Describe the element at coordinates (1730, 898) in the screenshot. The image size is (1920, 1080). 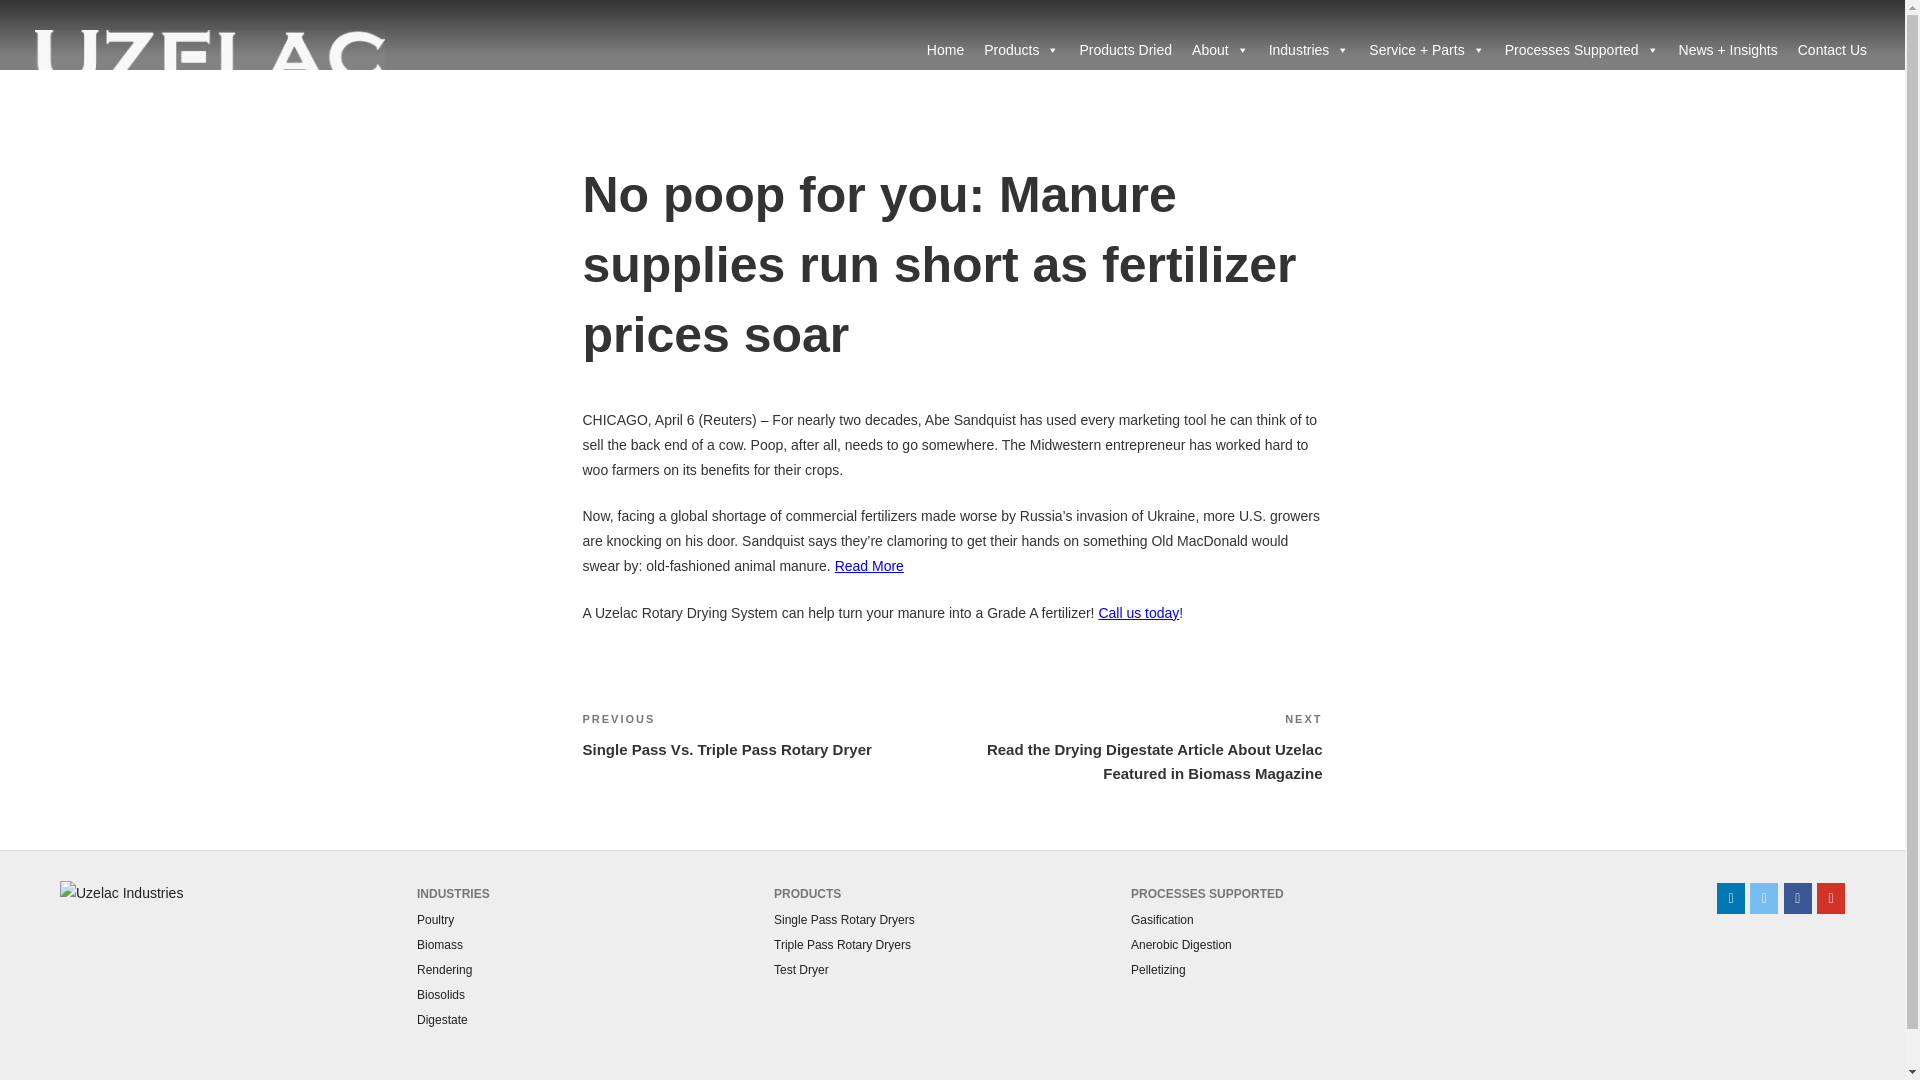
I see `Uzelac Industries, Inc. on Linkedin` at that location.